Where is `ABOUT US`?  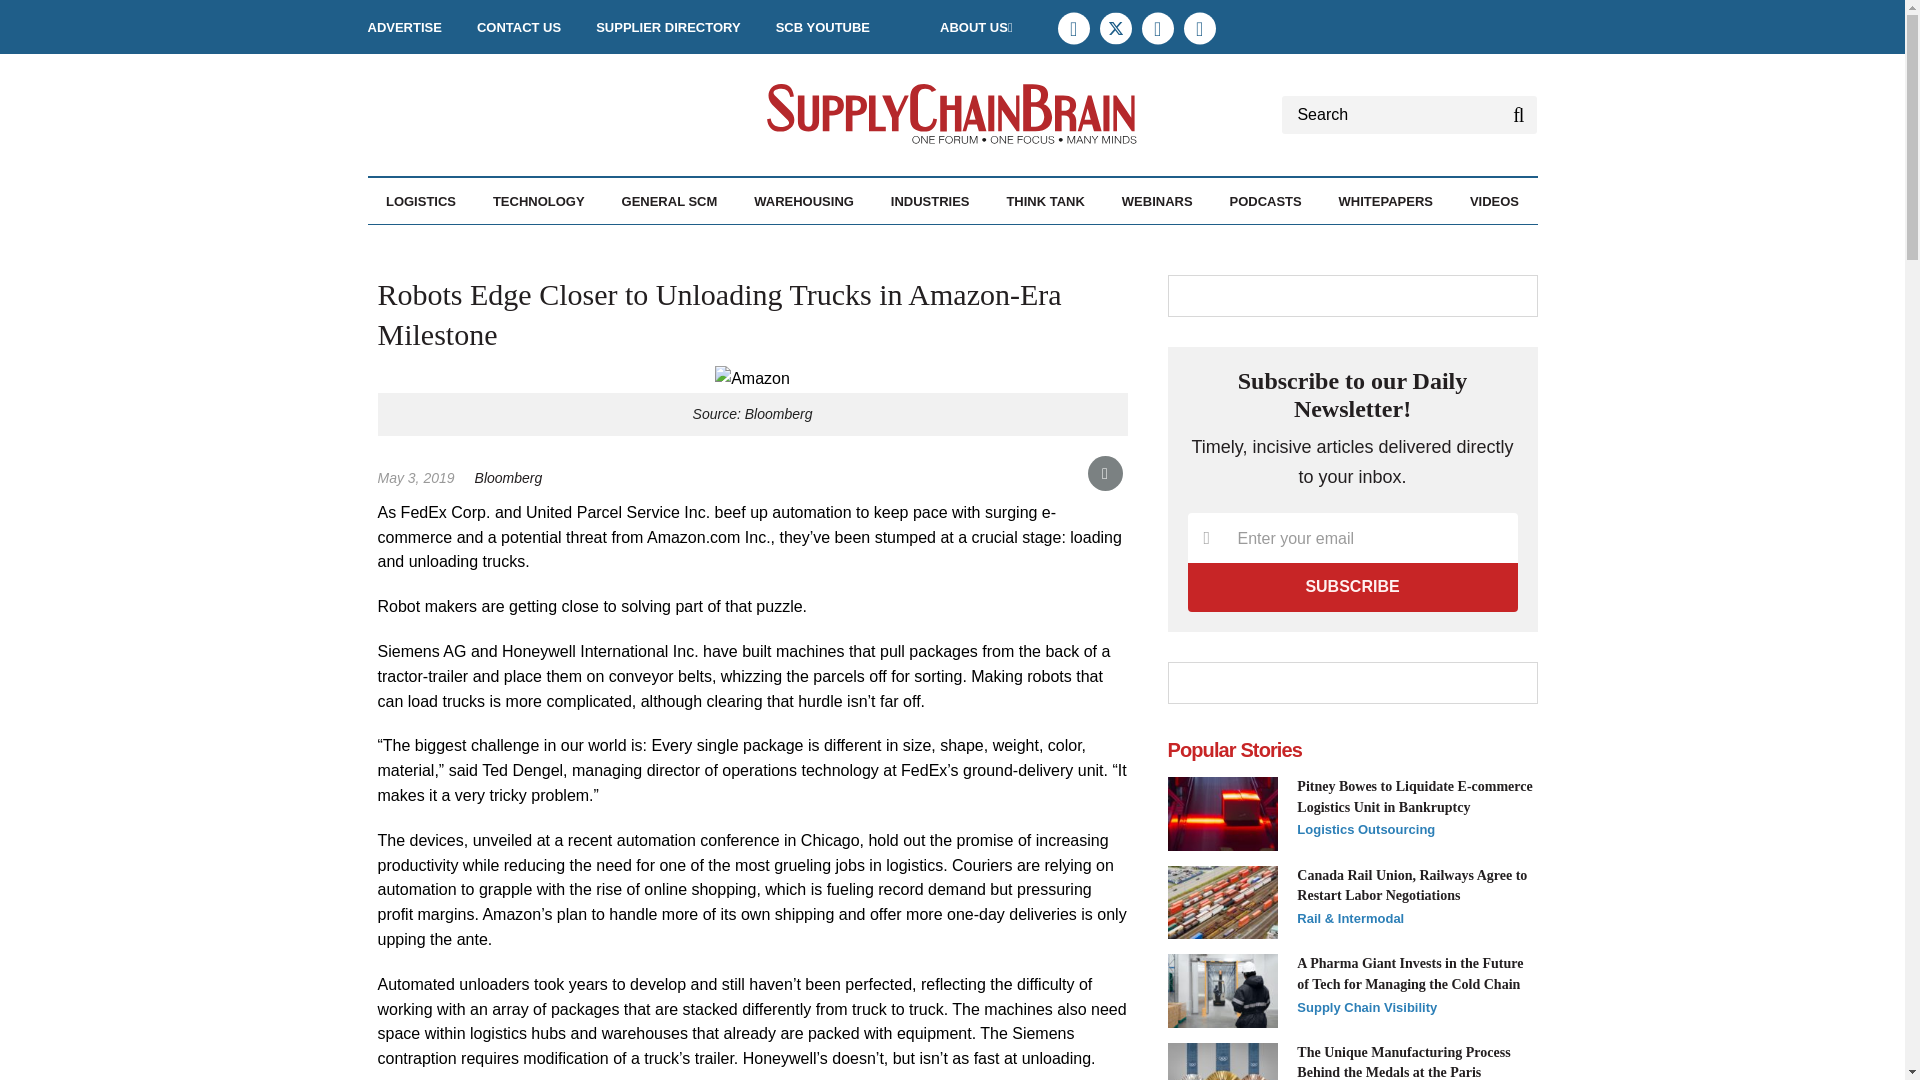
ABOUT US is located at coordinates (976, 27).